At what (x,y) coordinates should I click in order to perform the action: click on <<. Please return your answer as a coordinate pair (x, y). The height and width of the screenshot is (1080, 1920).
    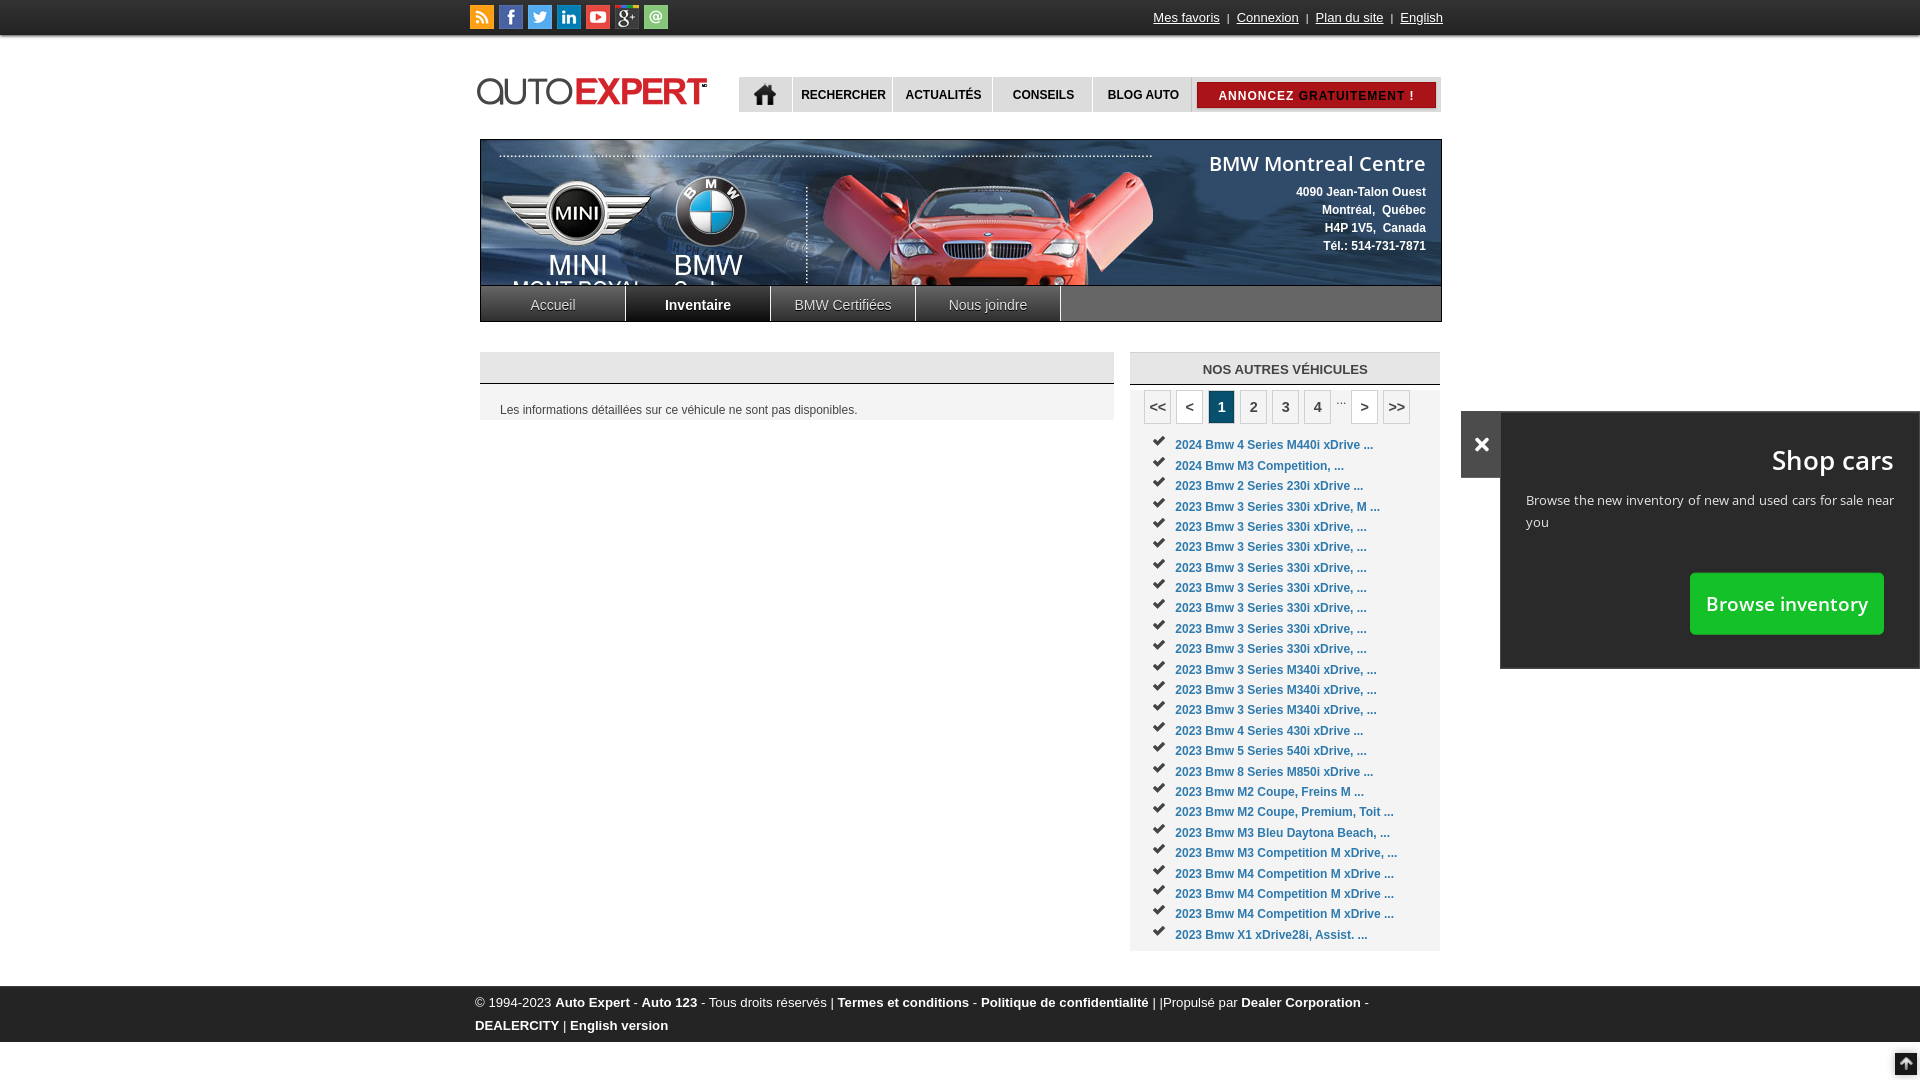
    Looking at the image, I should click on (1158, 407).